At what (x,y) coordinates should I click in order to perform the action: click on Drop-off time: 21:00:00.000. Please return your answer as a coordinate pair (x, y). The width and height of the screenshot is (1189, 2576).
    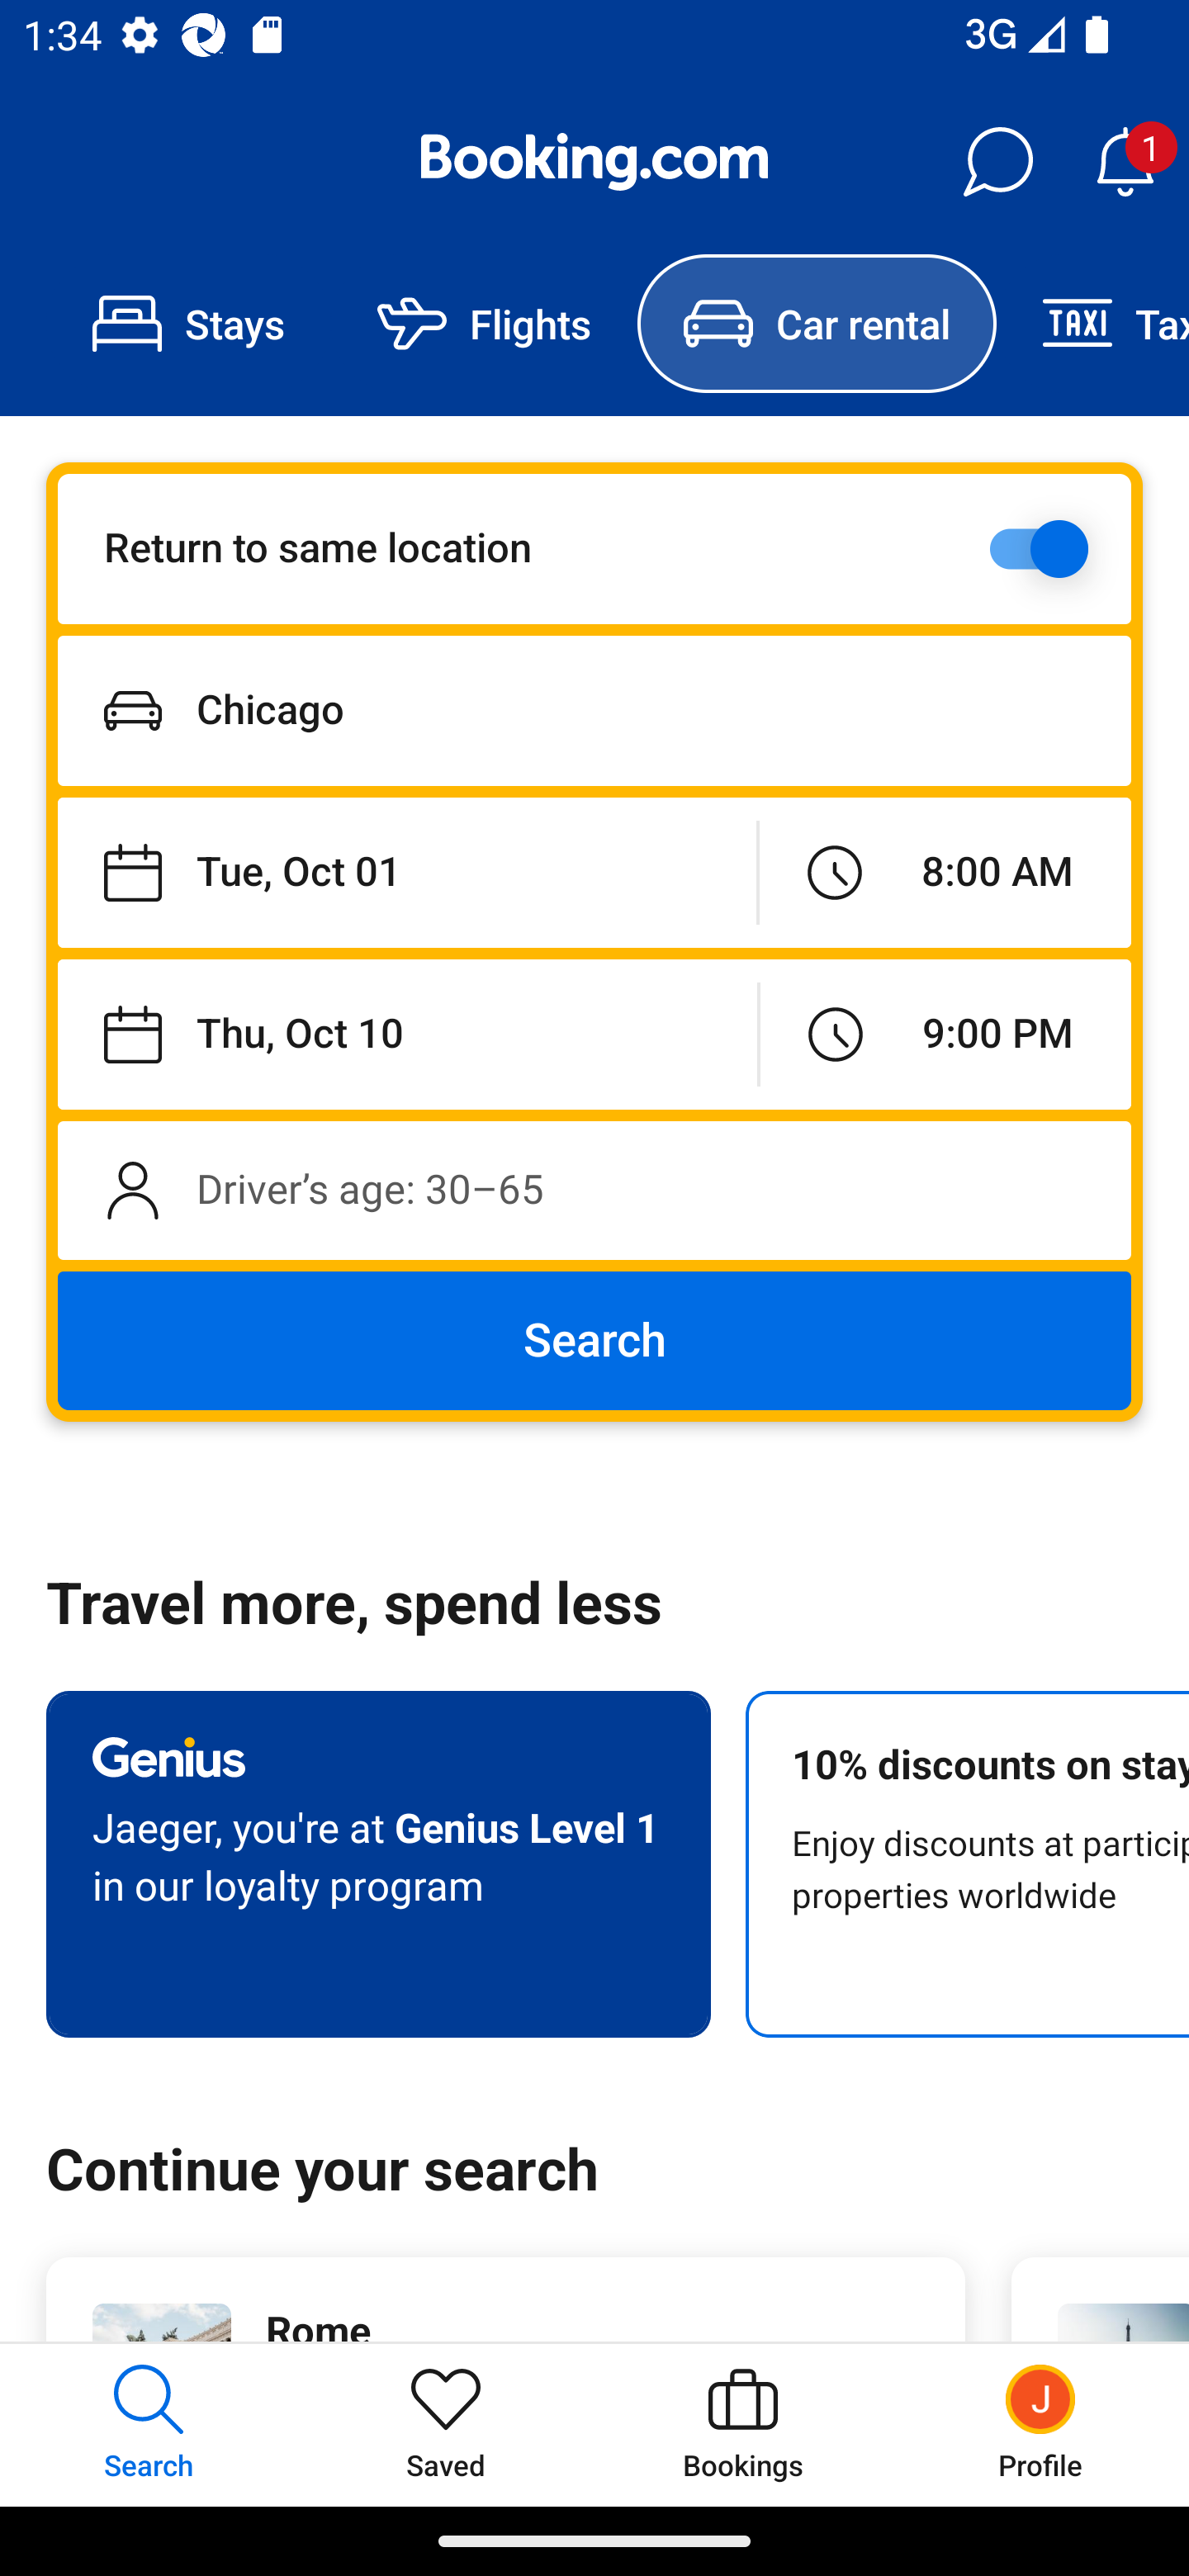
    Looking at the image, I should click on (945, 1034).